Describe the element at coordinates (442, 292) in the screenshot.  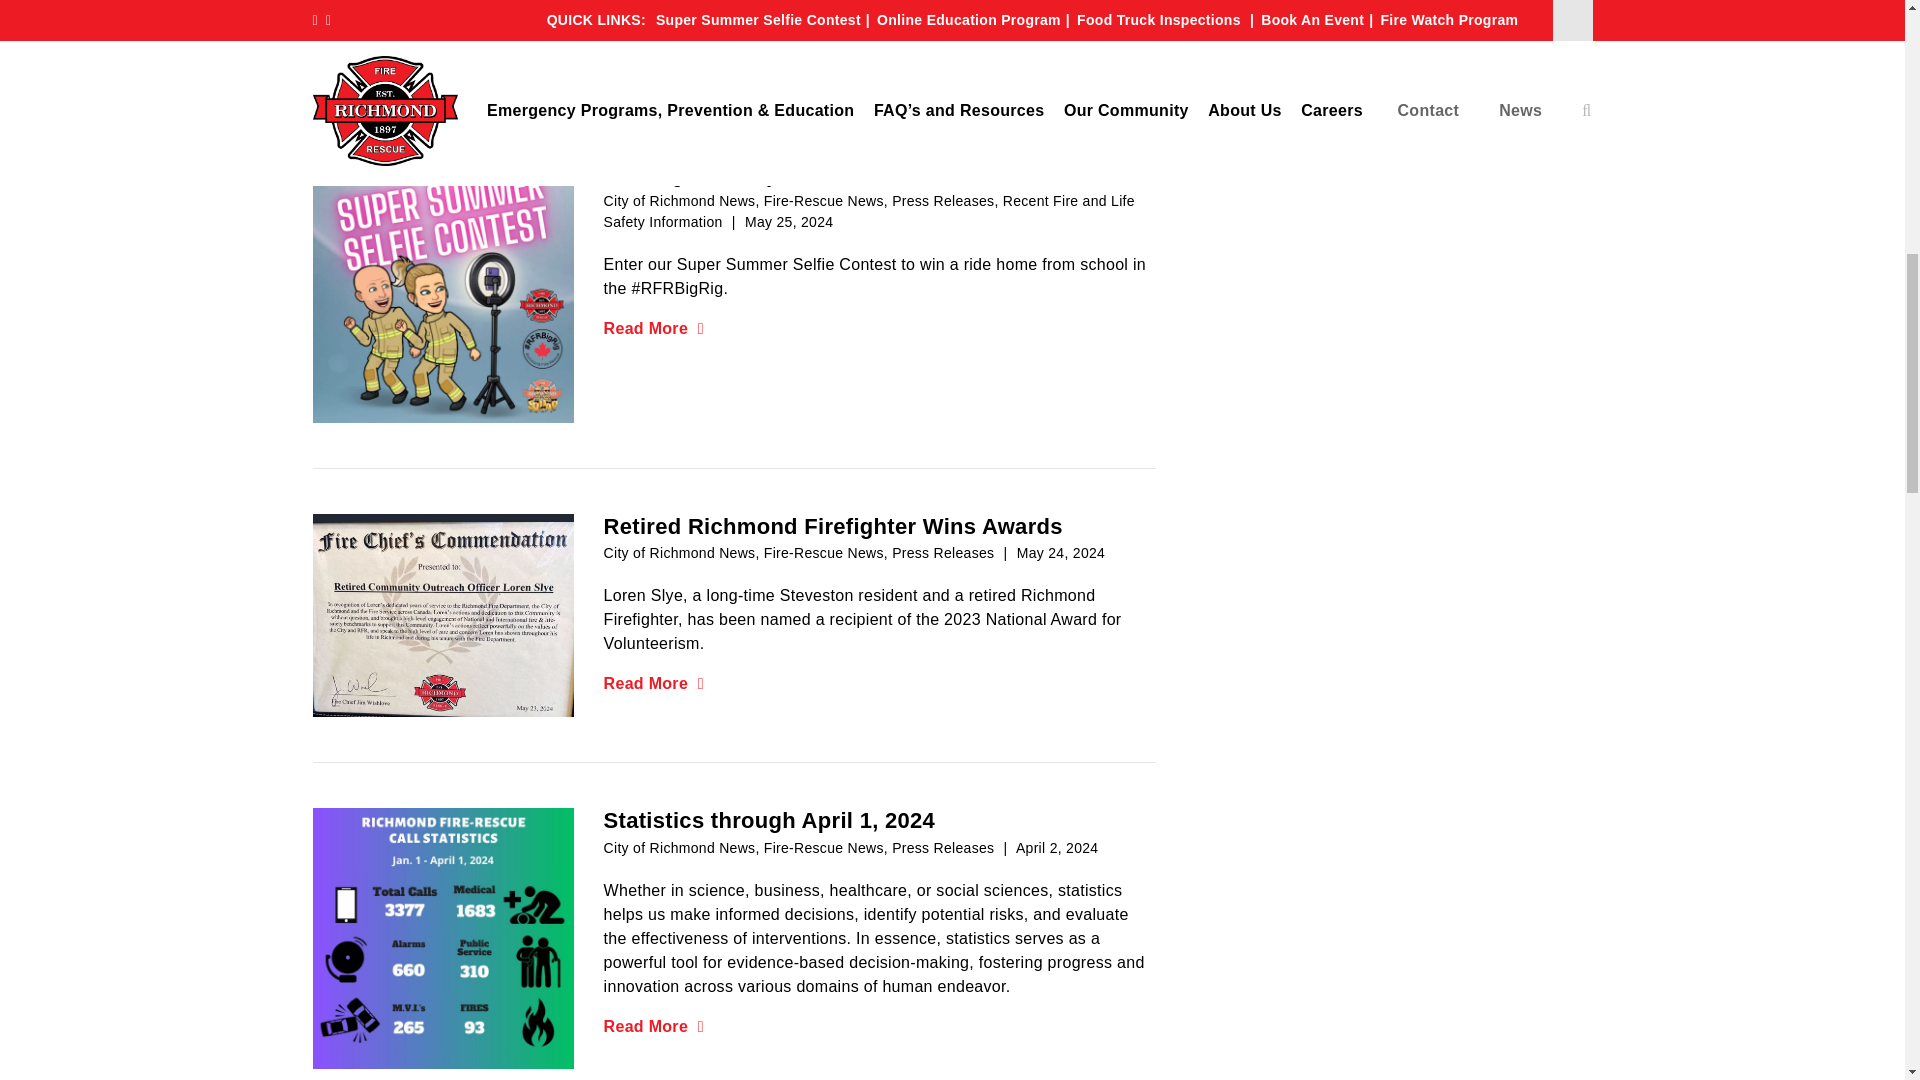
I see `The SQUAD Super Summer Selfie Contest` at that location.